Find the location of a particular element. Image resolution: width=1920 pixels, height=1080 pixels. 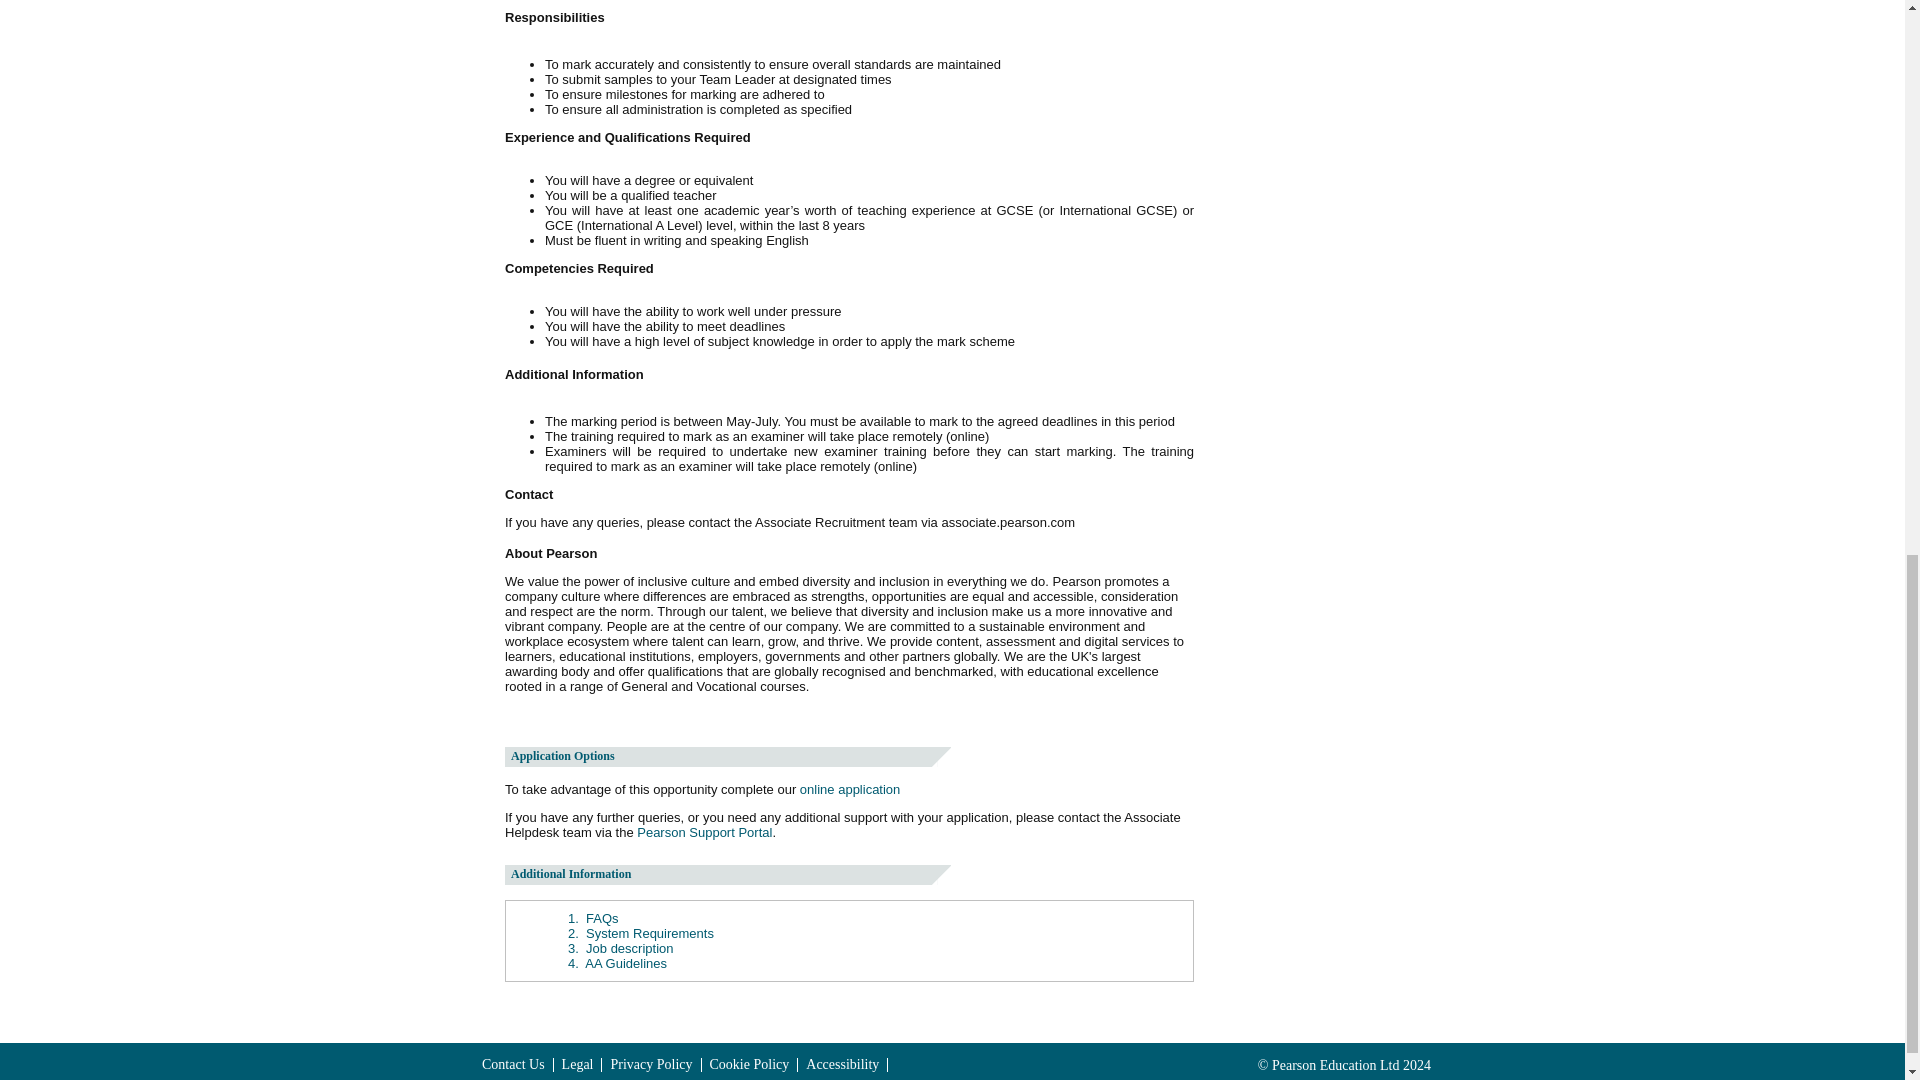

4.  AA Guidelines is located at coordinates (617, 962).